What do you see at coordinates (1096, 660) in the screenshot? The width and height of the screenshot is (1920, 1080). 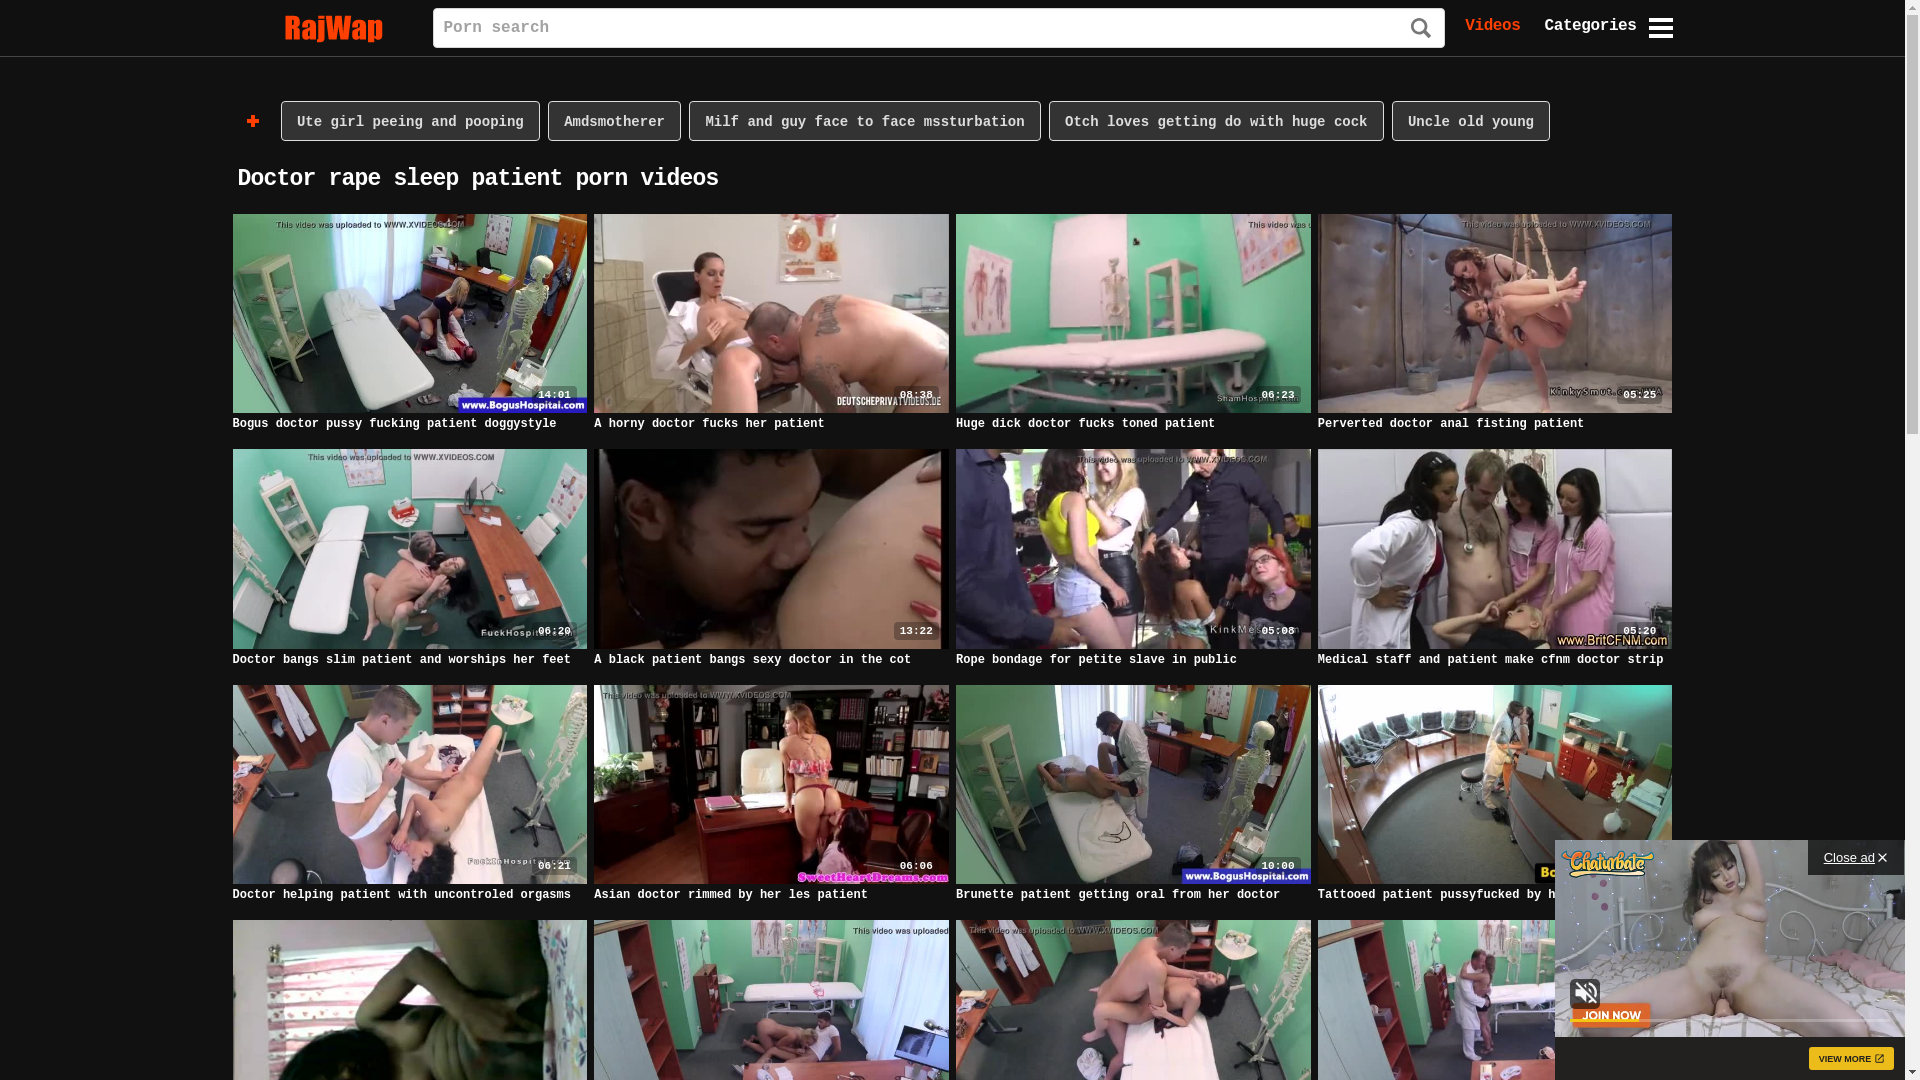 I see `Rope bondage for petite slave in public` at bounding box center [1096, 660].